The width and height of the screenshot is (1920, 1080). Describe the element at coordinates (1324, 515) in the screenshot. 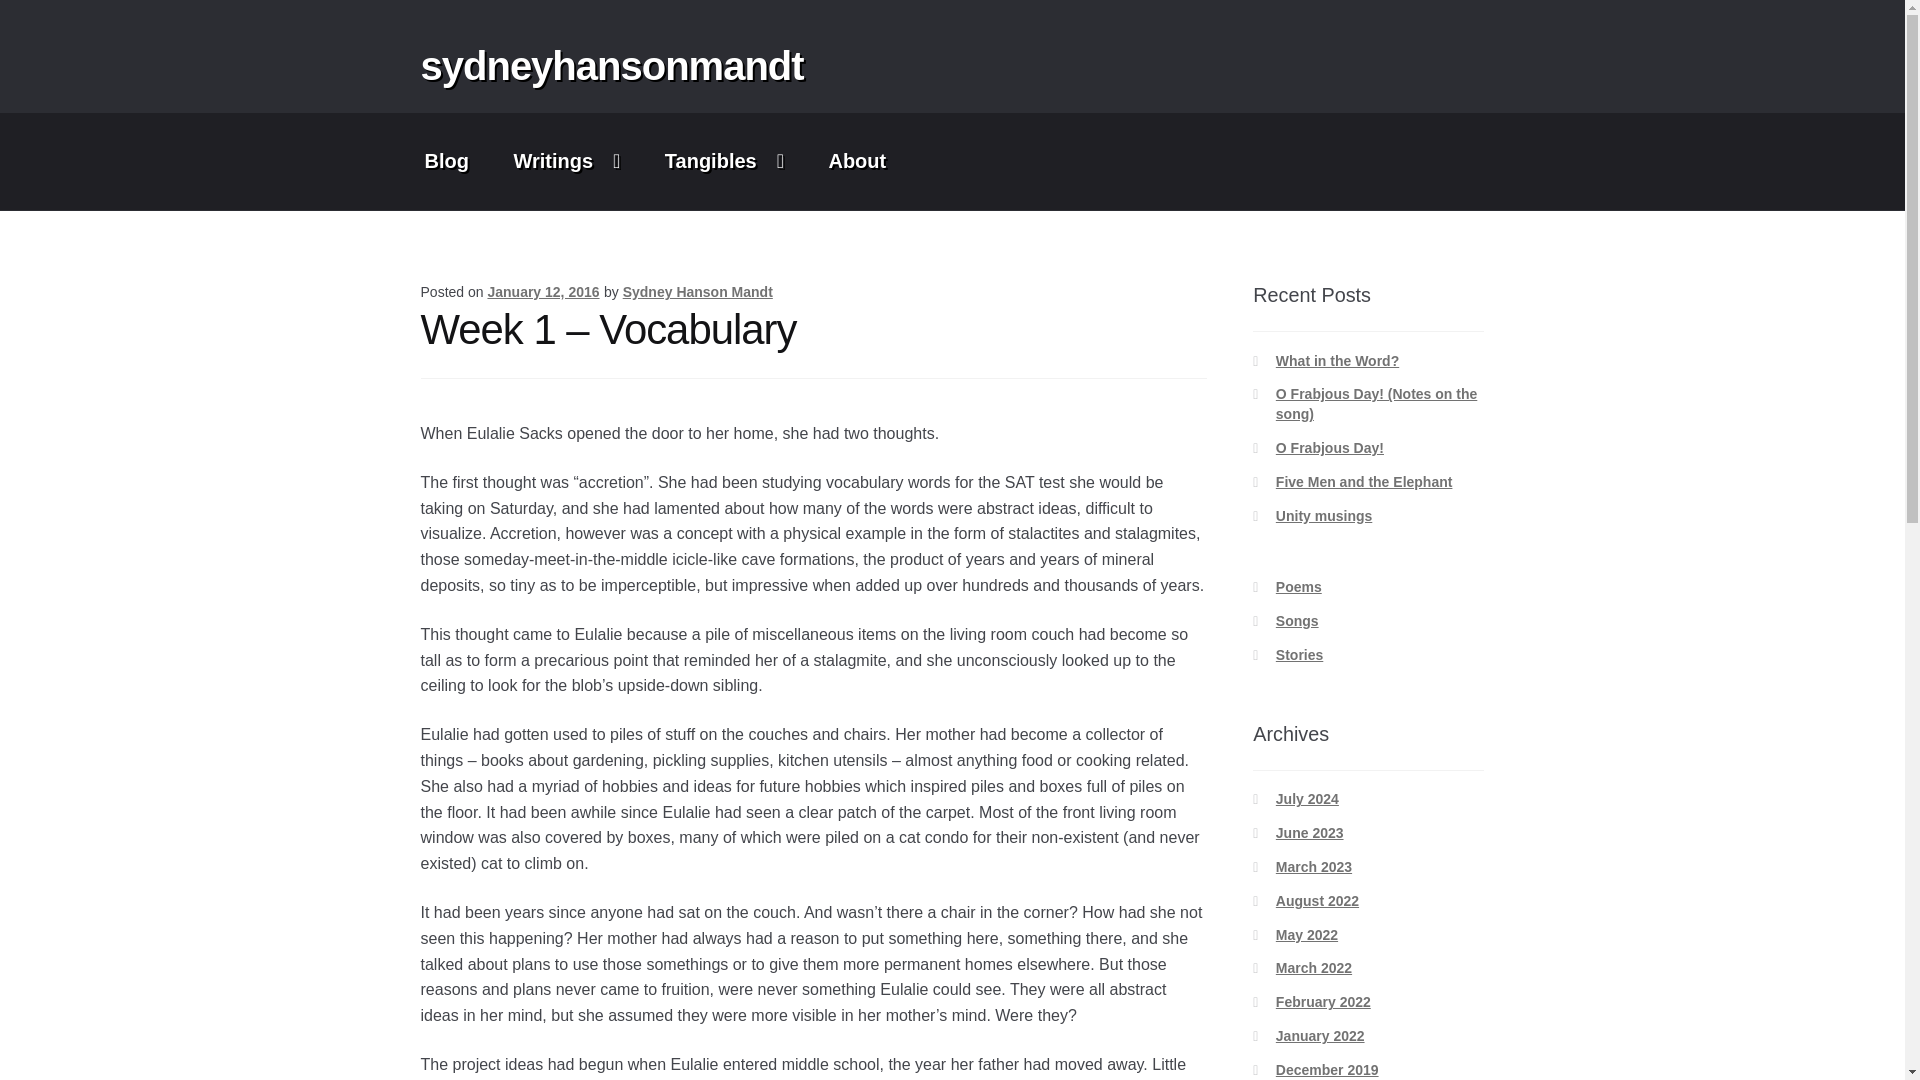

I see `Unity musings` at that location.